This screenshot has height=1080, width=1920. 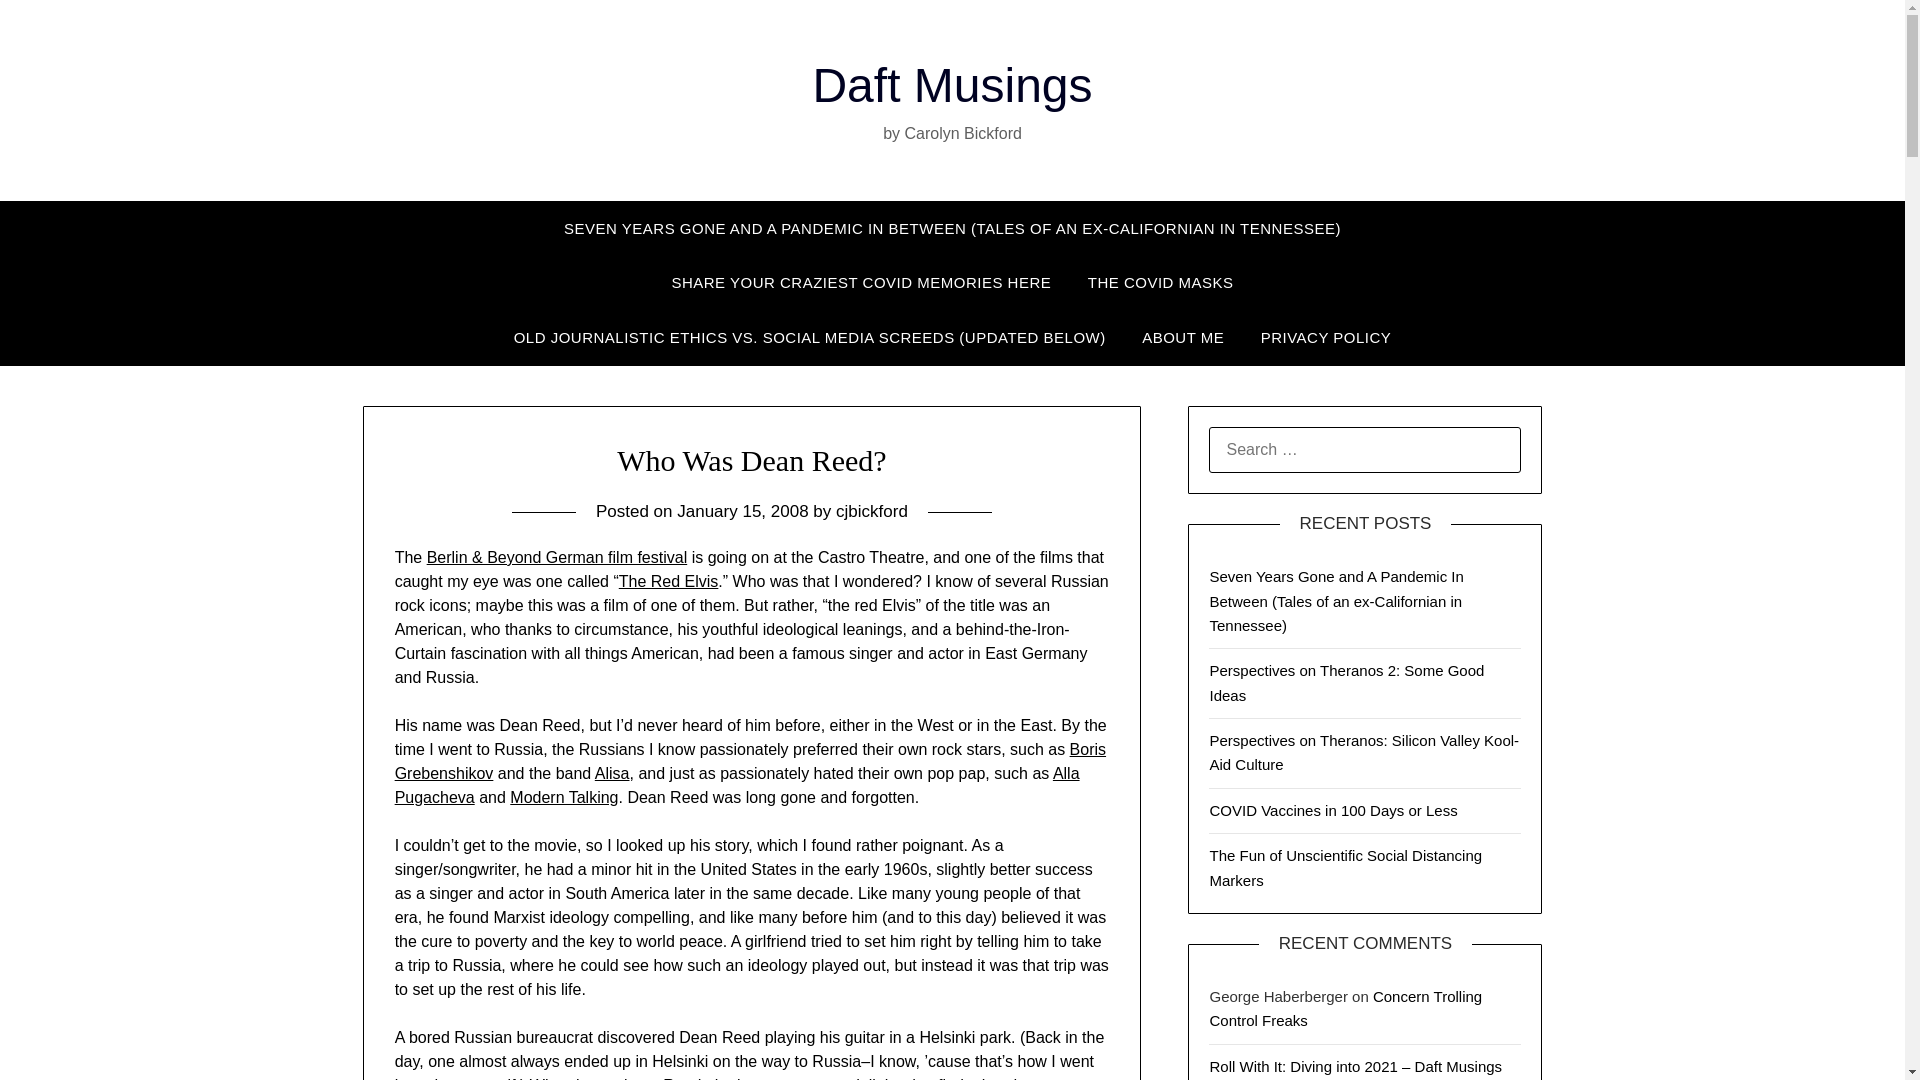 What do you see at coordinates (1346, 682) in the screenshot?
I see `Perspectives on Theranos 2: Some Good Ideas` at bounding box center [1346, 682].